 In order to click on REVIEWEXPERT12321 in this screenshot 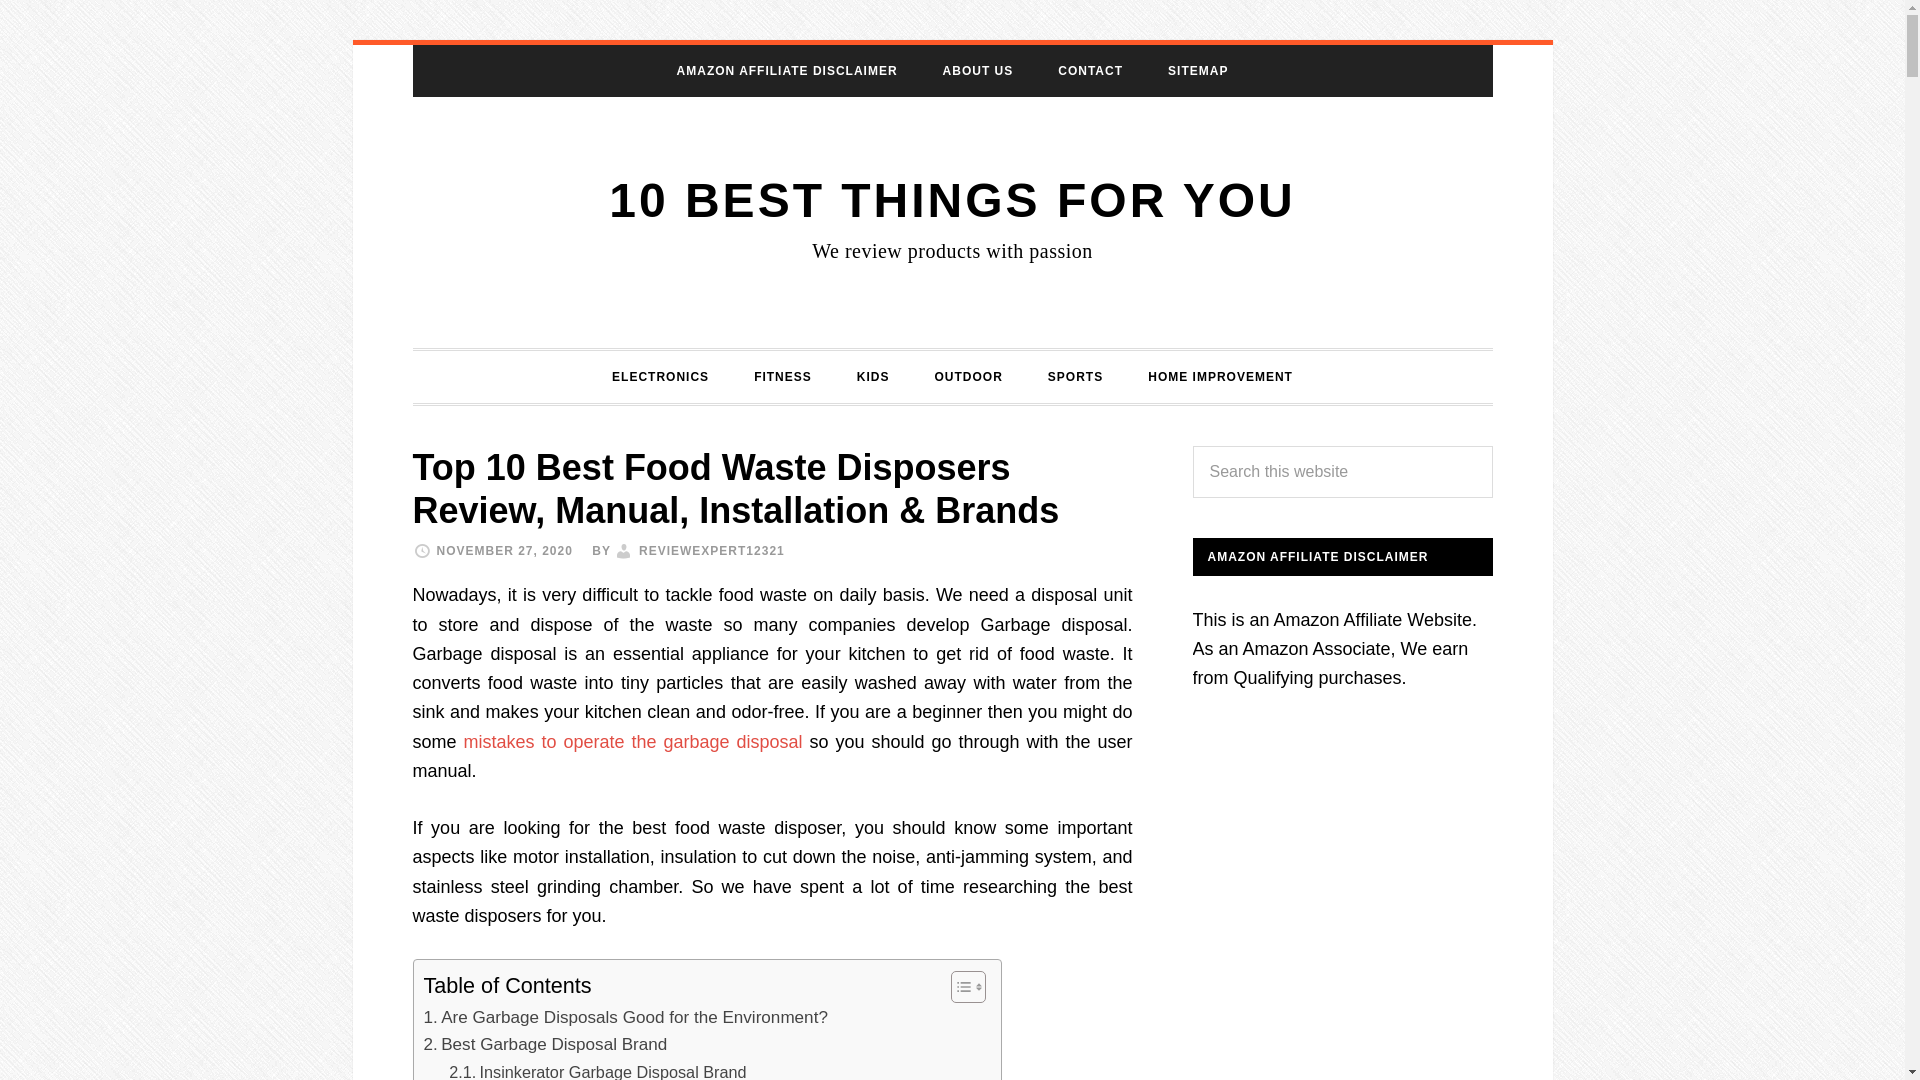, I will do `click(712, 551)`.